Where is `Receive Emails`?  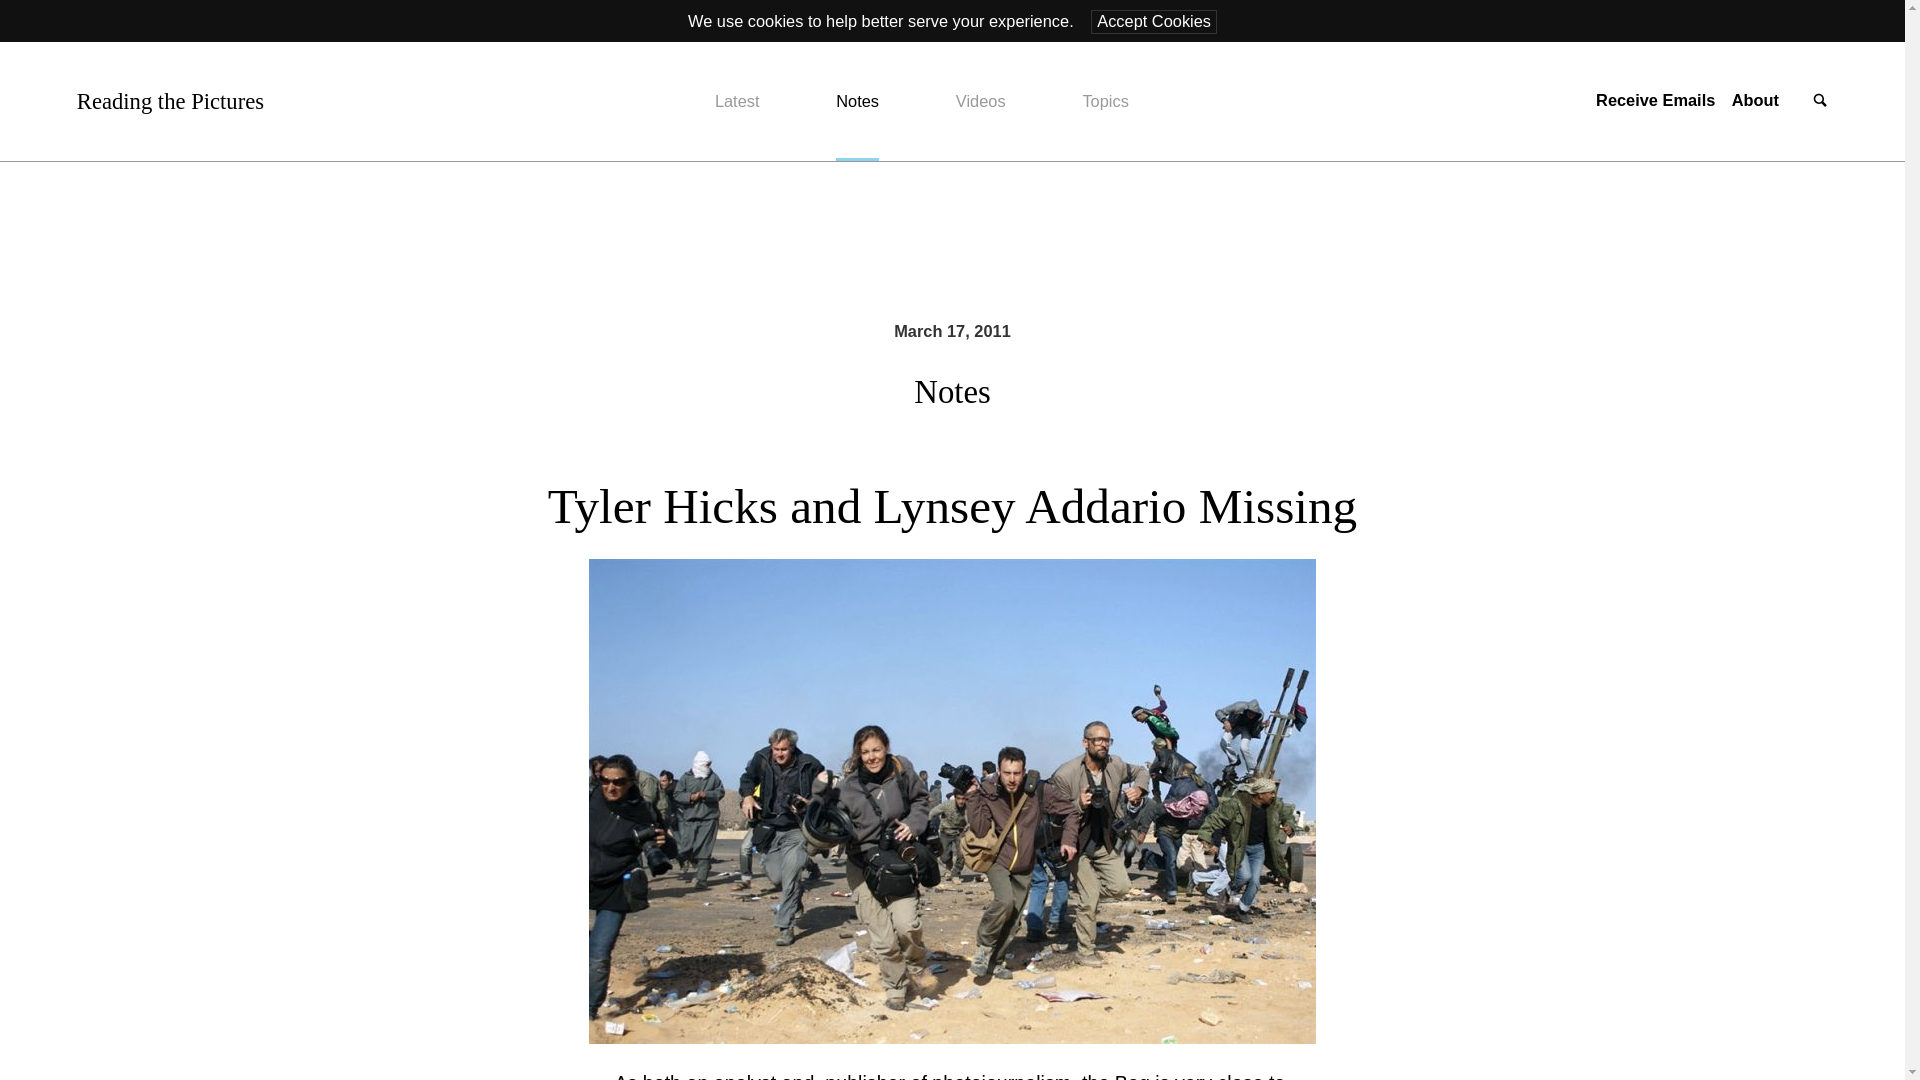 Receive Emails is located at coordinates (1654, 100).